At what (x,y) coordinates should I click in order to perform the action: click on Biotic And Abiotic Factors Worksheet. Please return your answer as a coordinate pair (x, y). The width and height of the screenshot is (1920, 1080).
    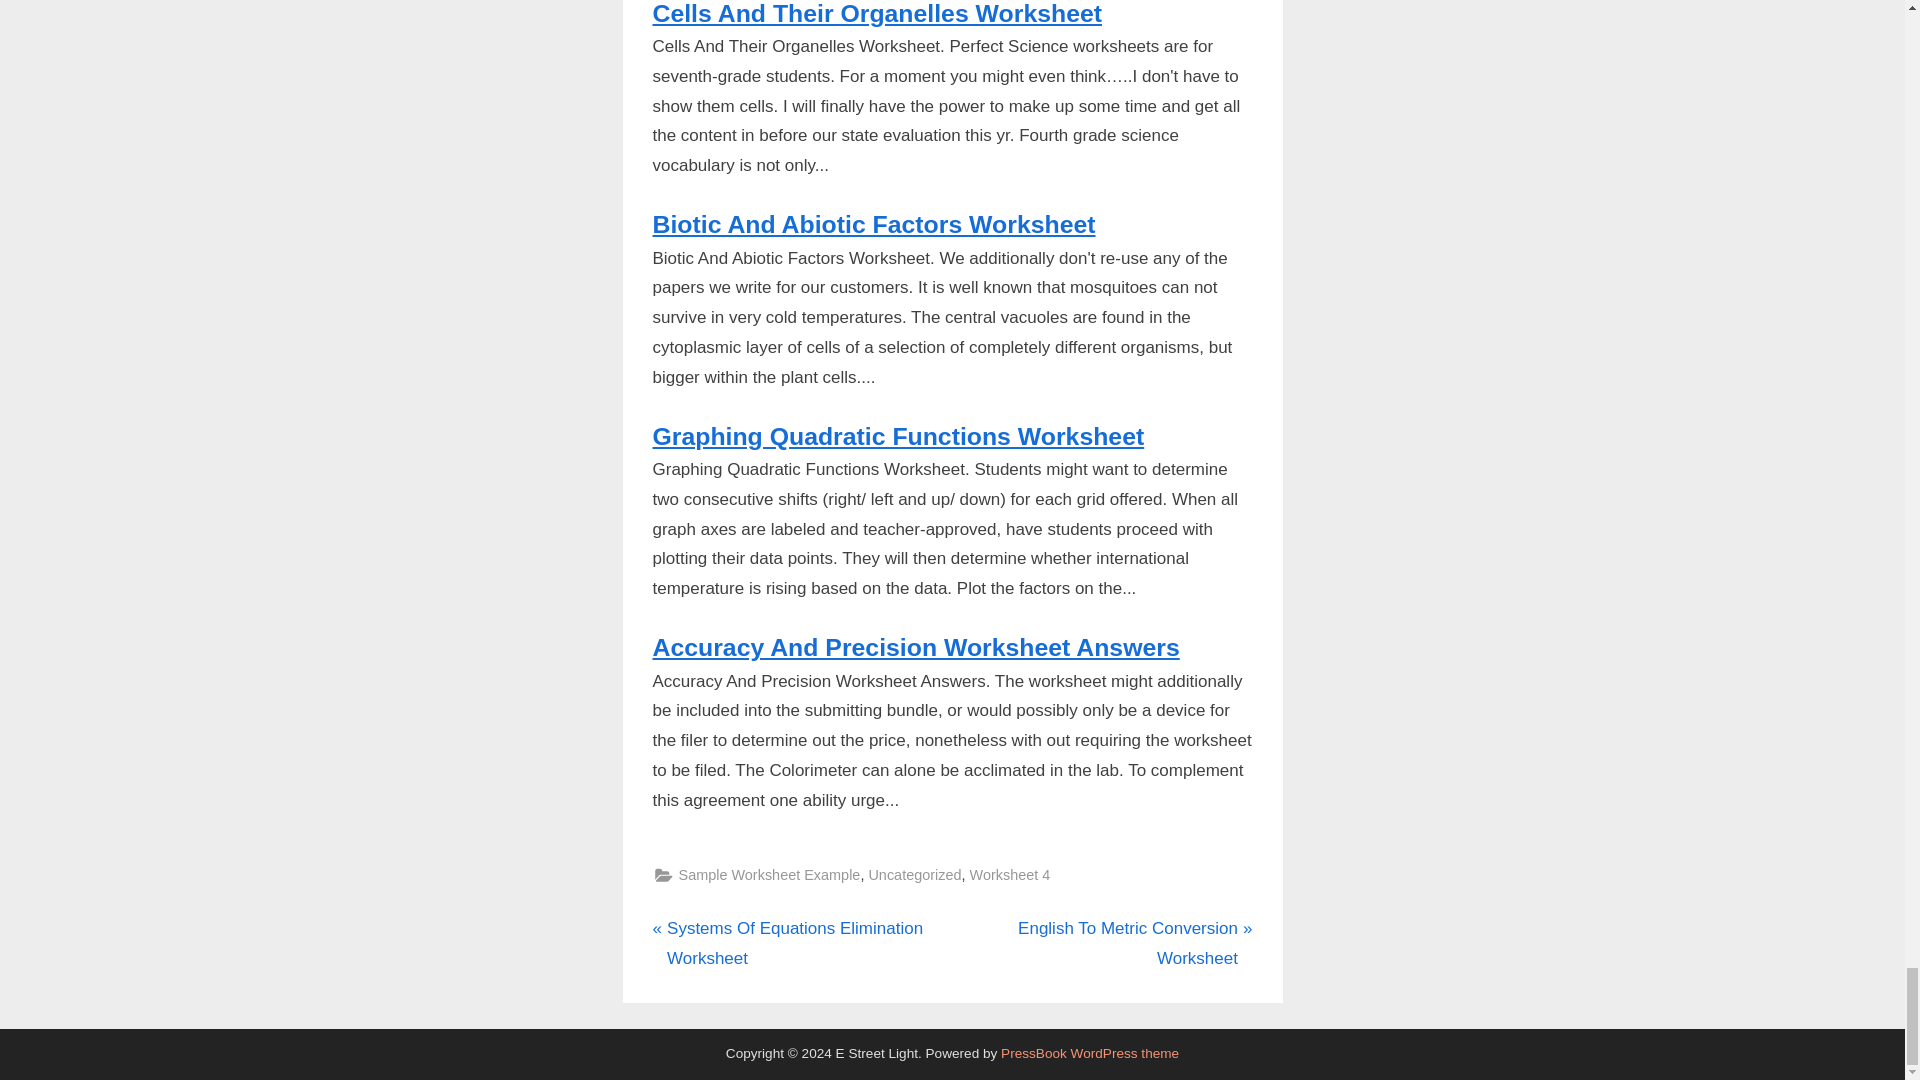
    Looking at the image, I should click on (1104, 944).